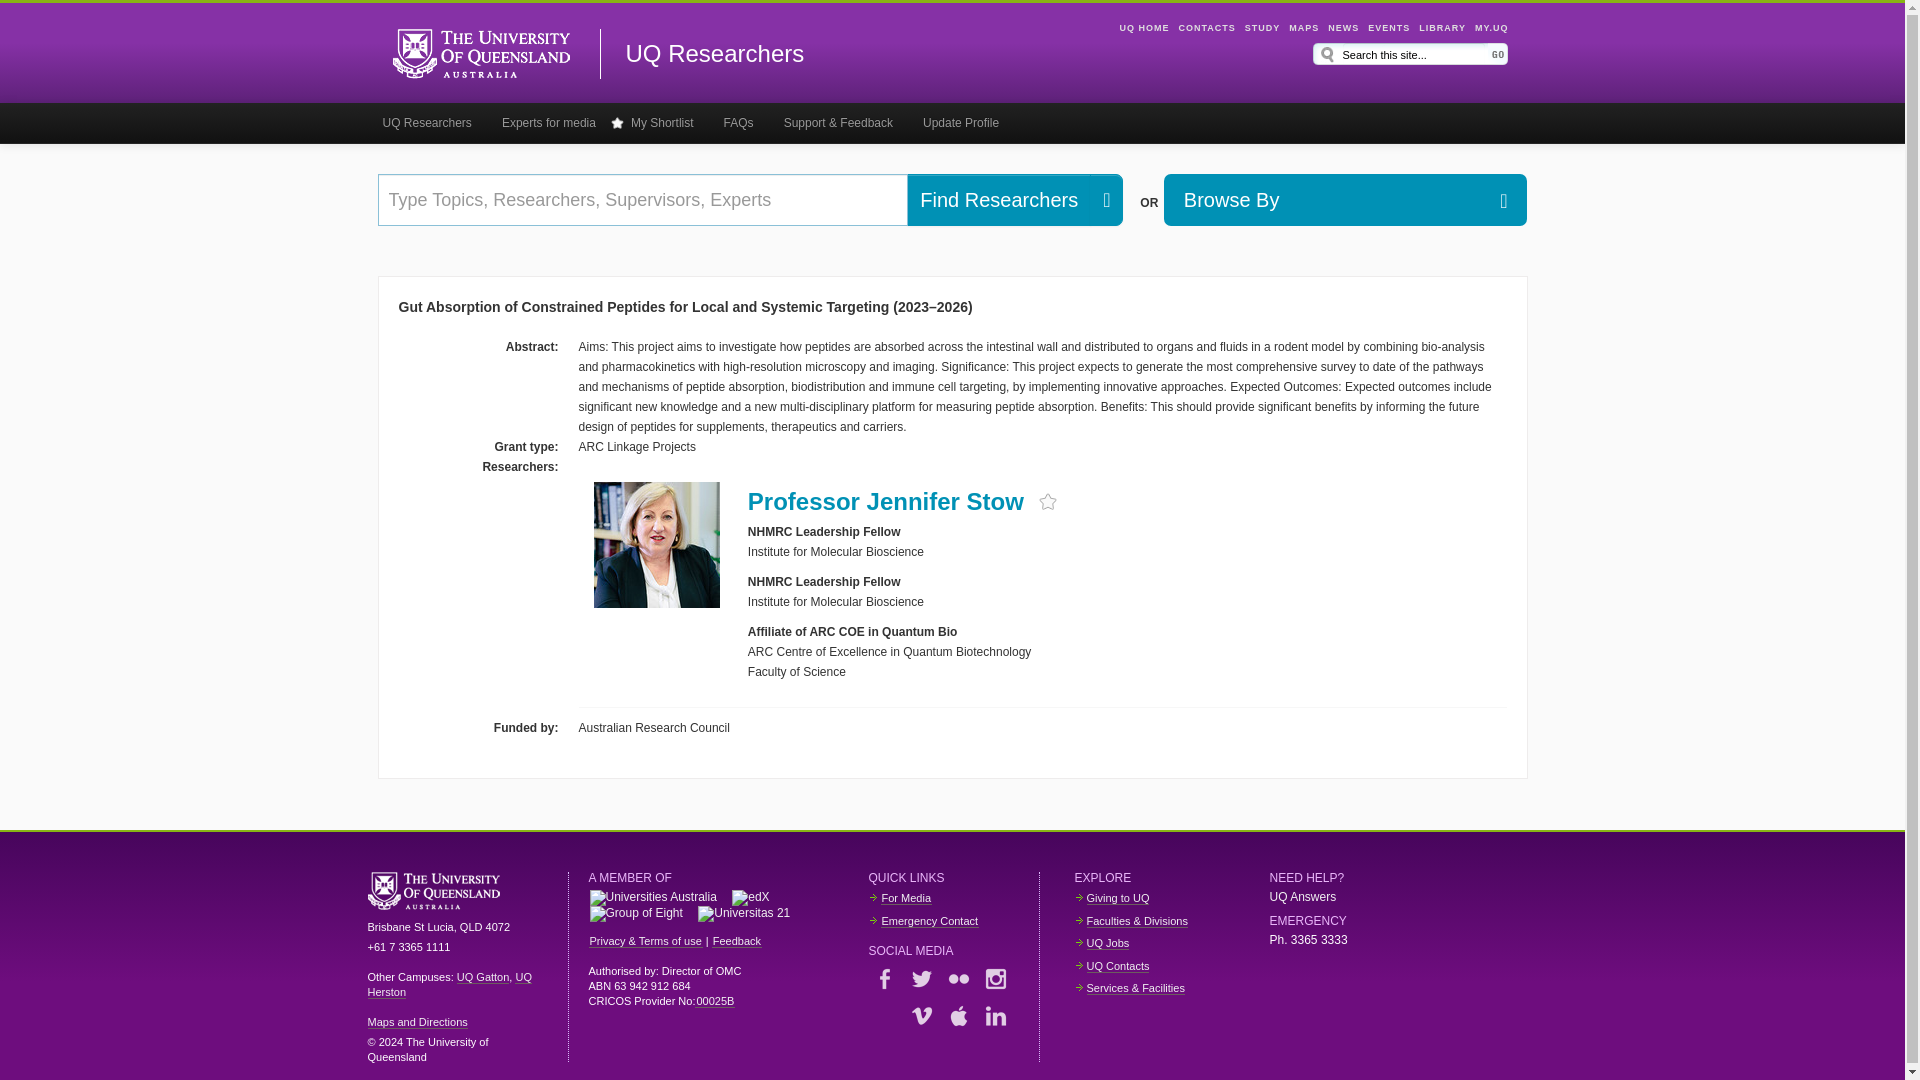 The width and height of the screenshot is (1920, 1080). I want to click on Search this site..., so click(1413, 54).